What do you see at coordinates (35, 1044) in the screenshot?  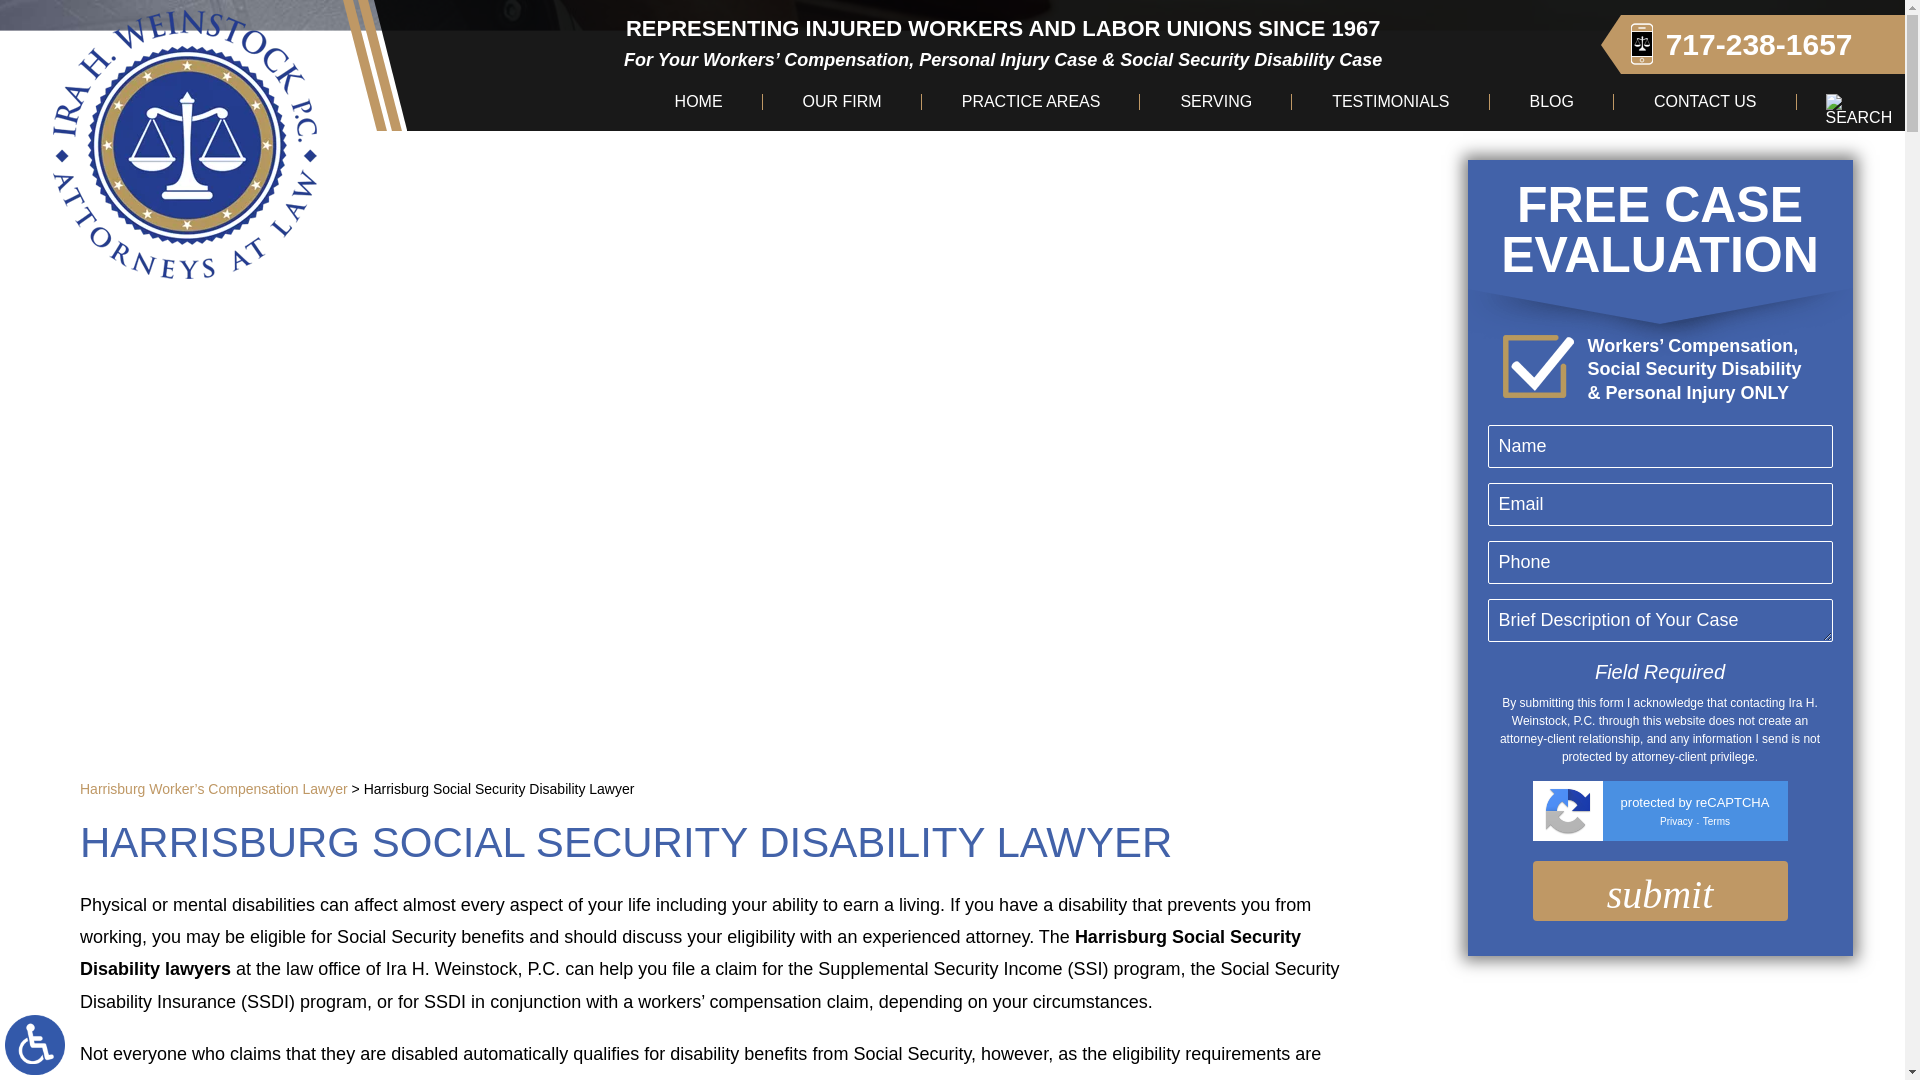 I see `Switch to ADA Accessible Theme` at bounding box center [35, 1044].